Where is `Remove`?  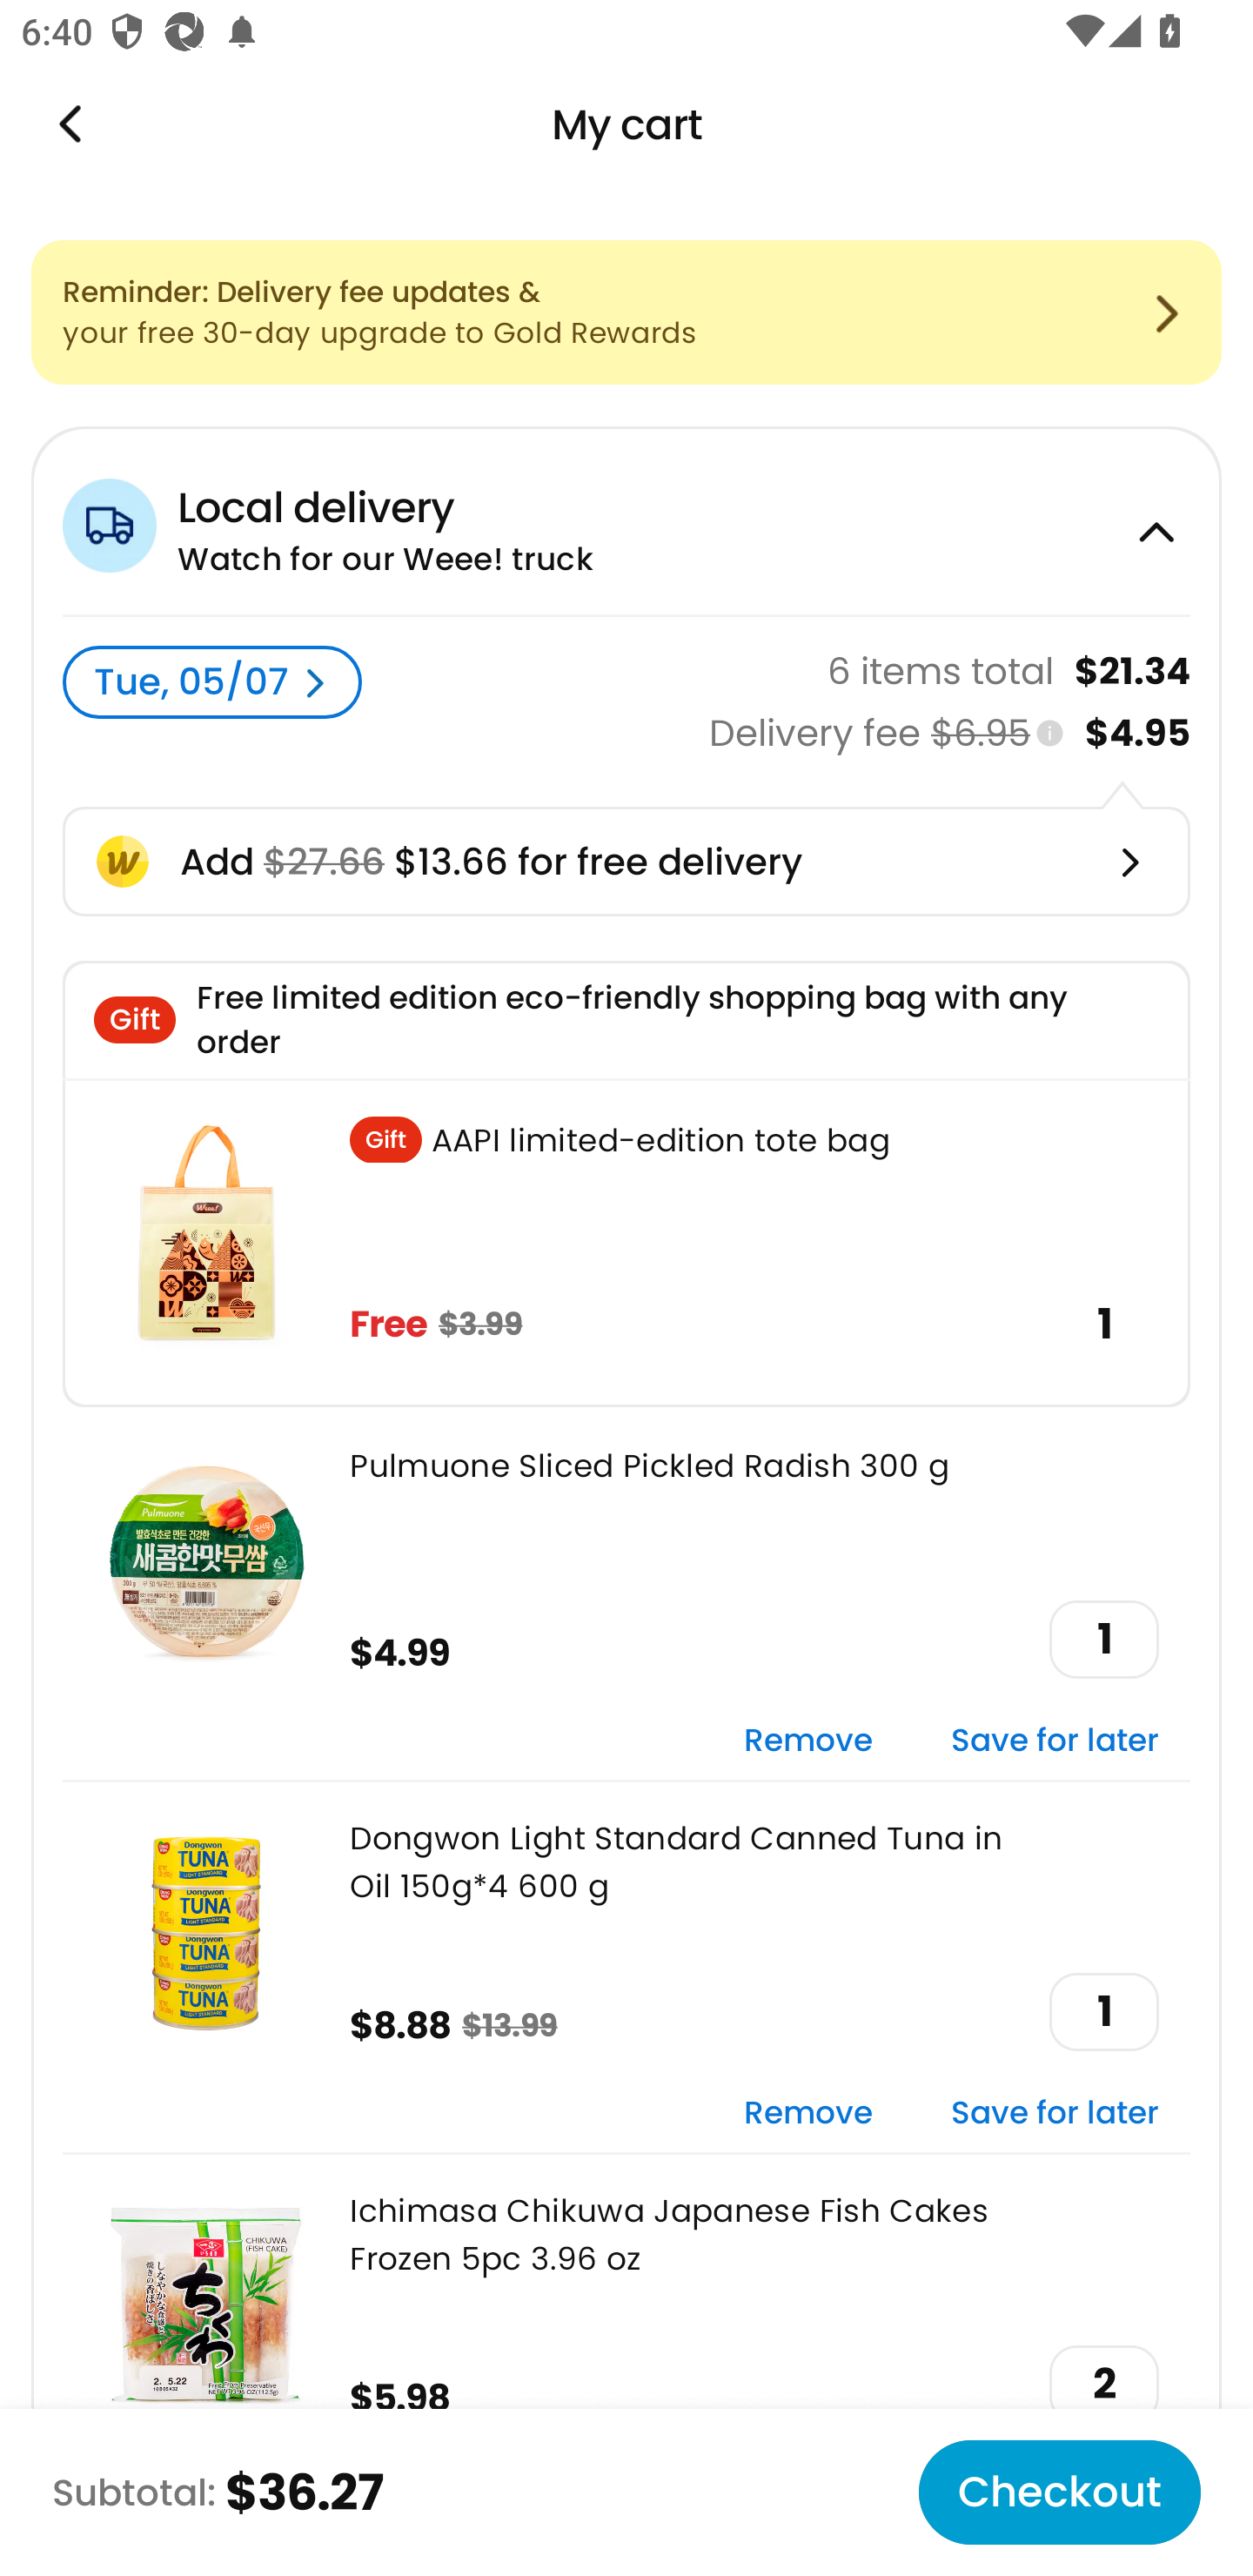
Remove is located at coordinates (807, 1742).